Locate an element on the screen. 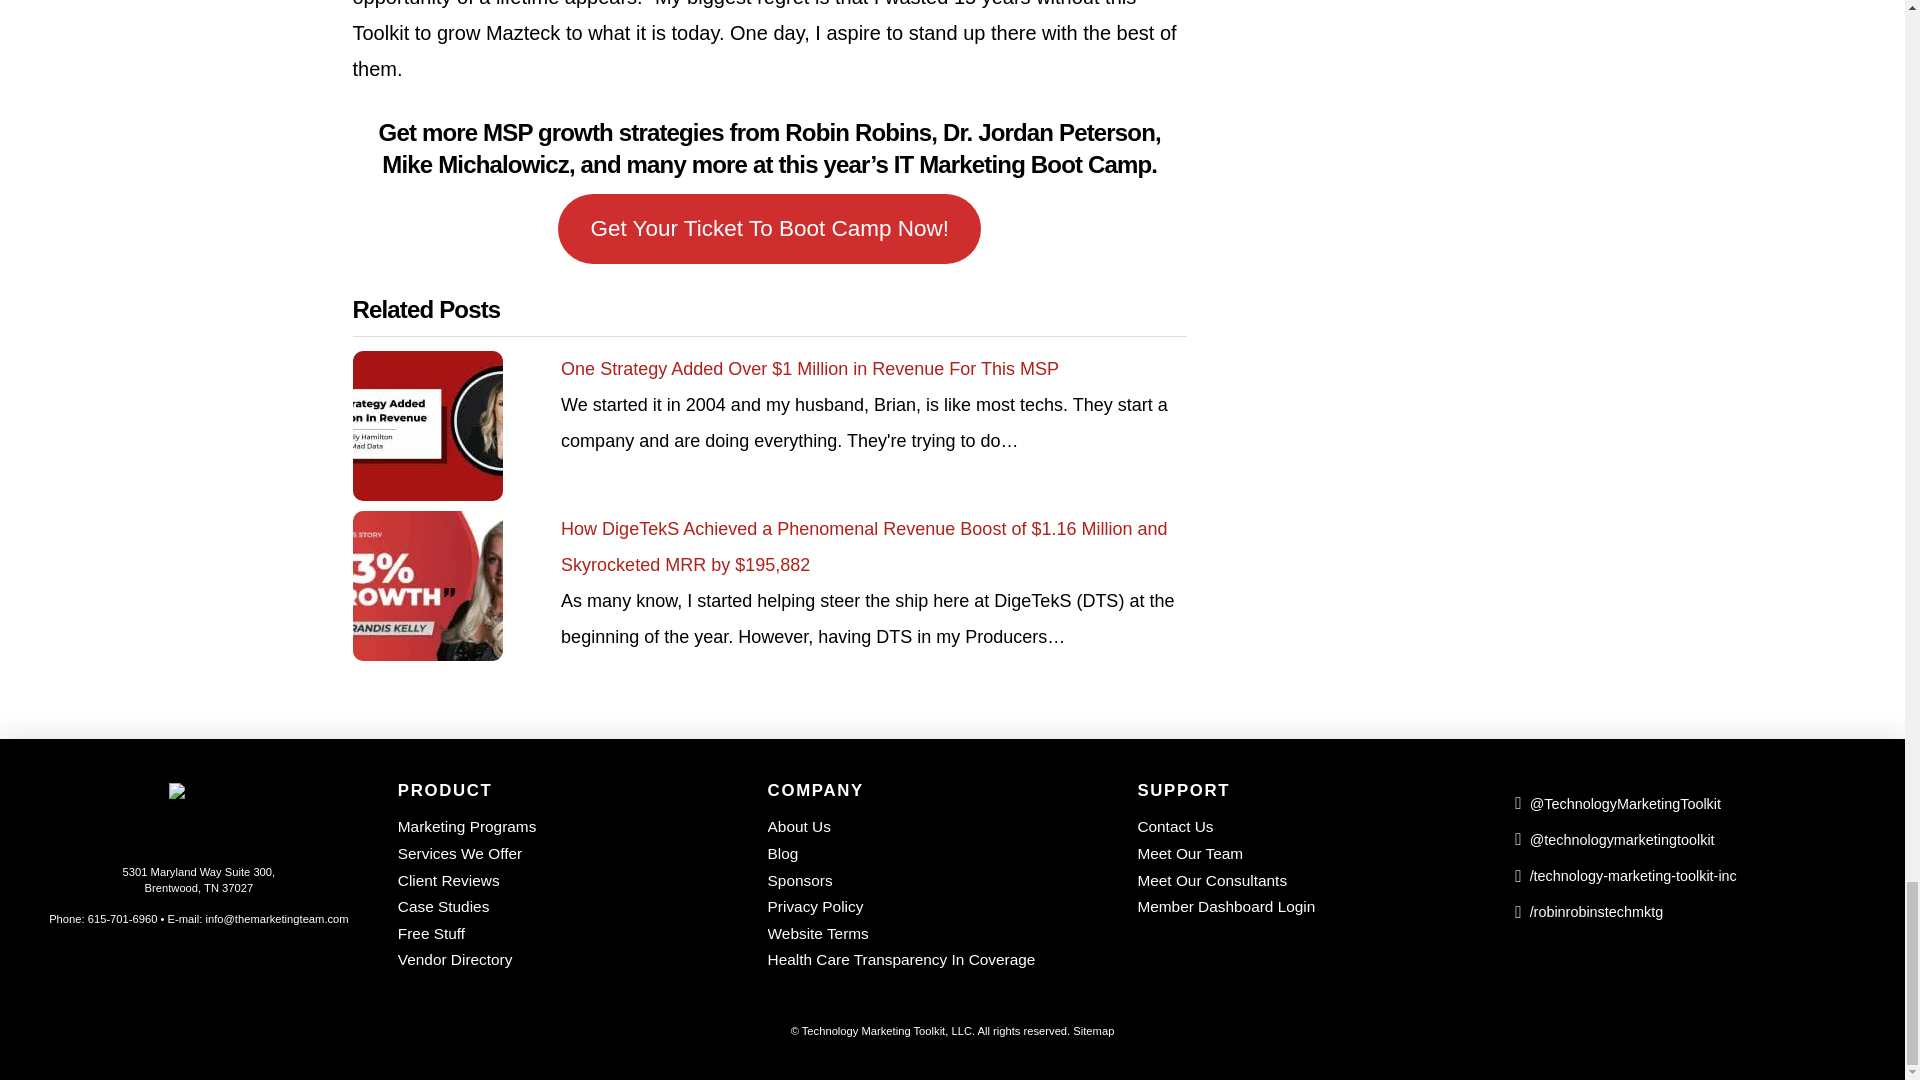  Get Your Ticket To Boot Camp Now! is located at coordinates (770, 228).